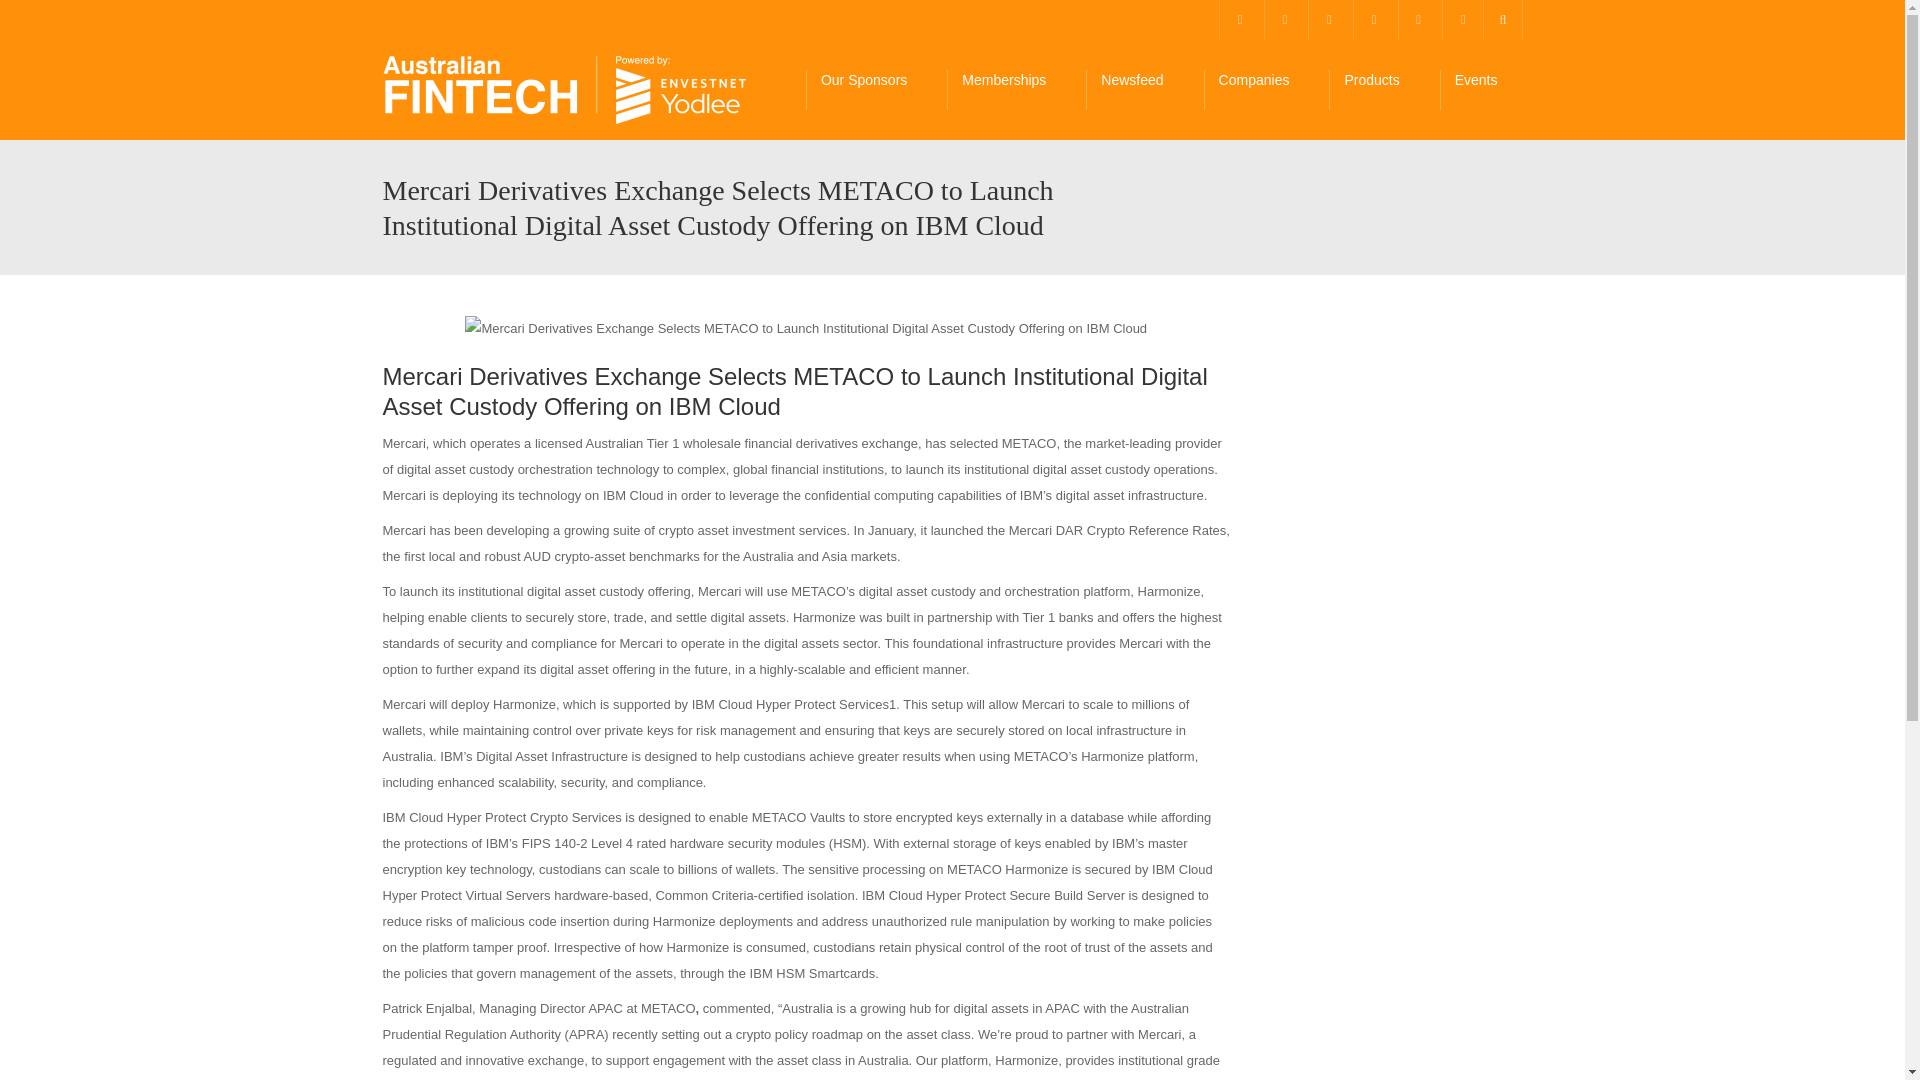 Image resolution: width=1920 pixels, height=1080 pixels. Describe the element at coordinates (876, 90) in the screenshot. I see `Our Sponsors` at that location.